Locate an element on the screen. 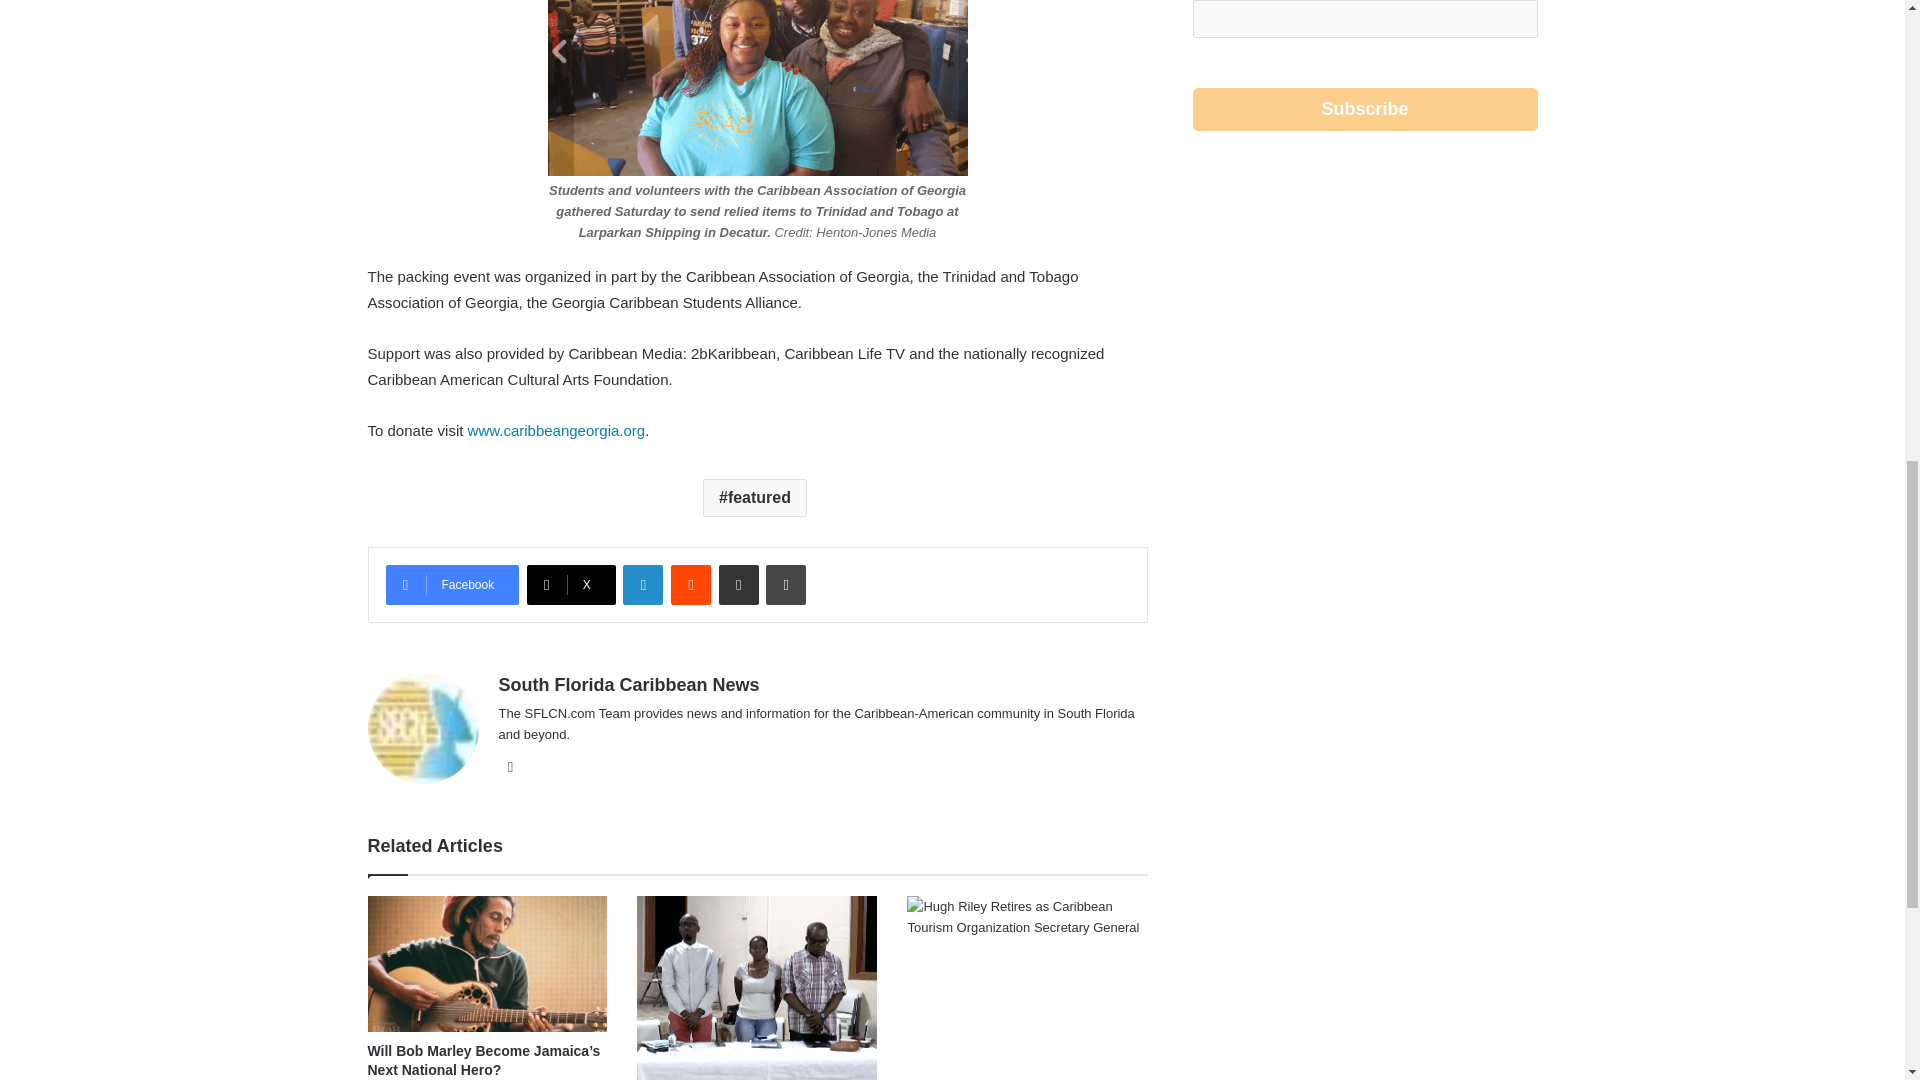 This screenshot has height=1080, width=1920. Facebook is located at coordinates (452, 584).